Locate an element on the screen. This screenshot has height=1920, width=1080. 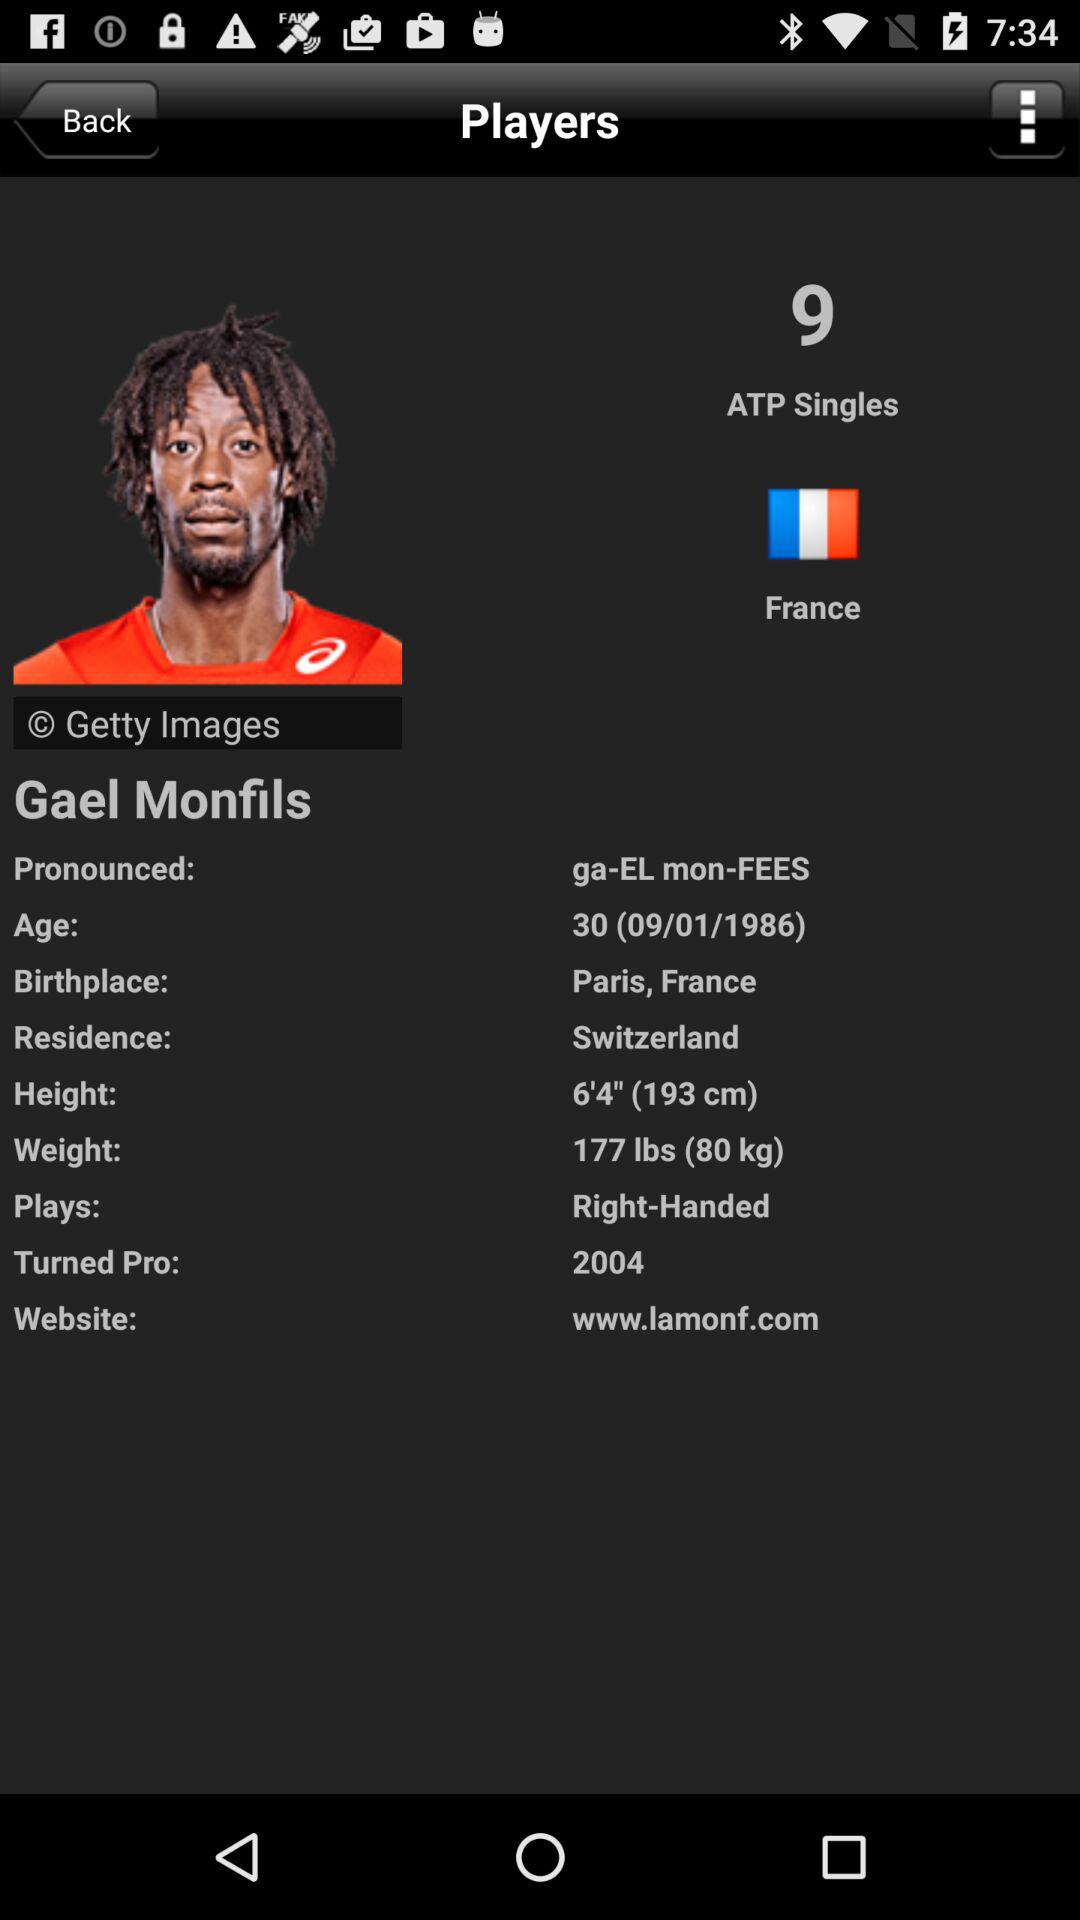
press app to the left of the players is located at coordinates (86, 120).